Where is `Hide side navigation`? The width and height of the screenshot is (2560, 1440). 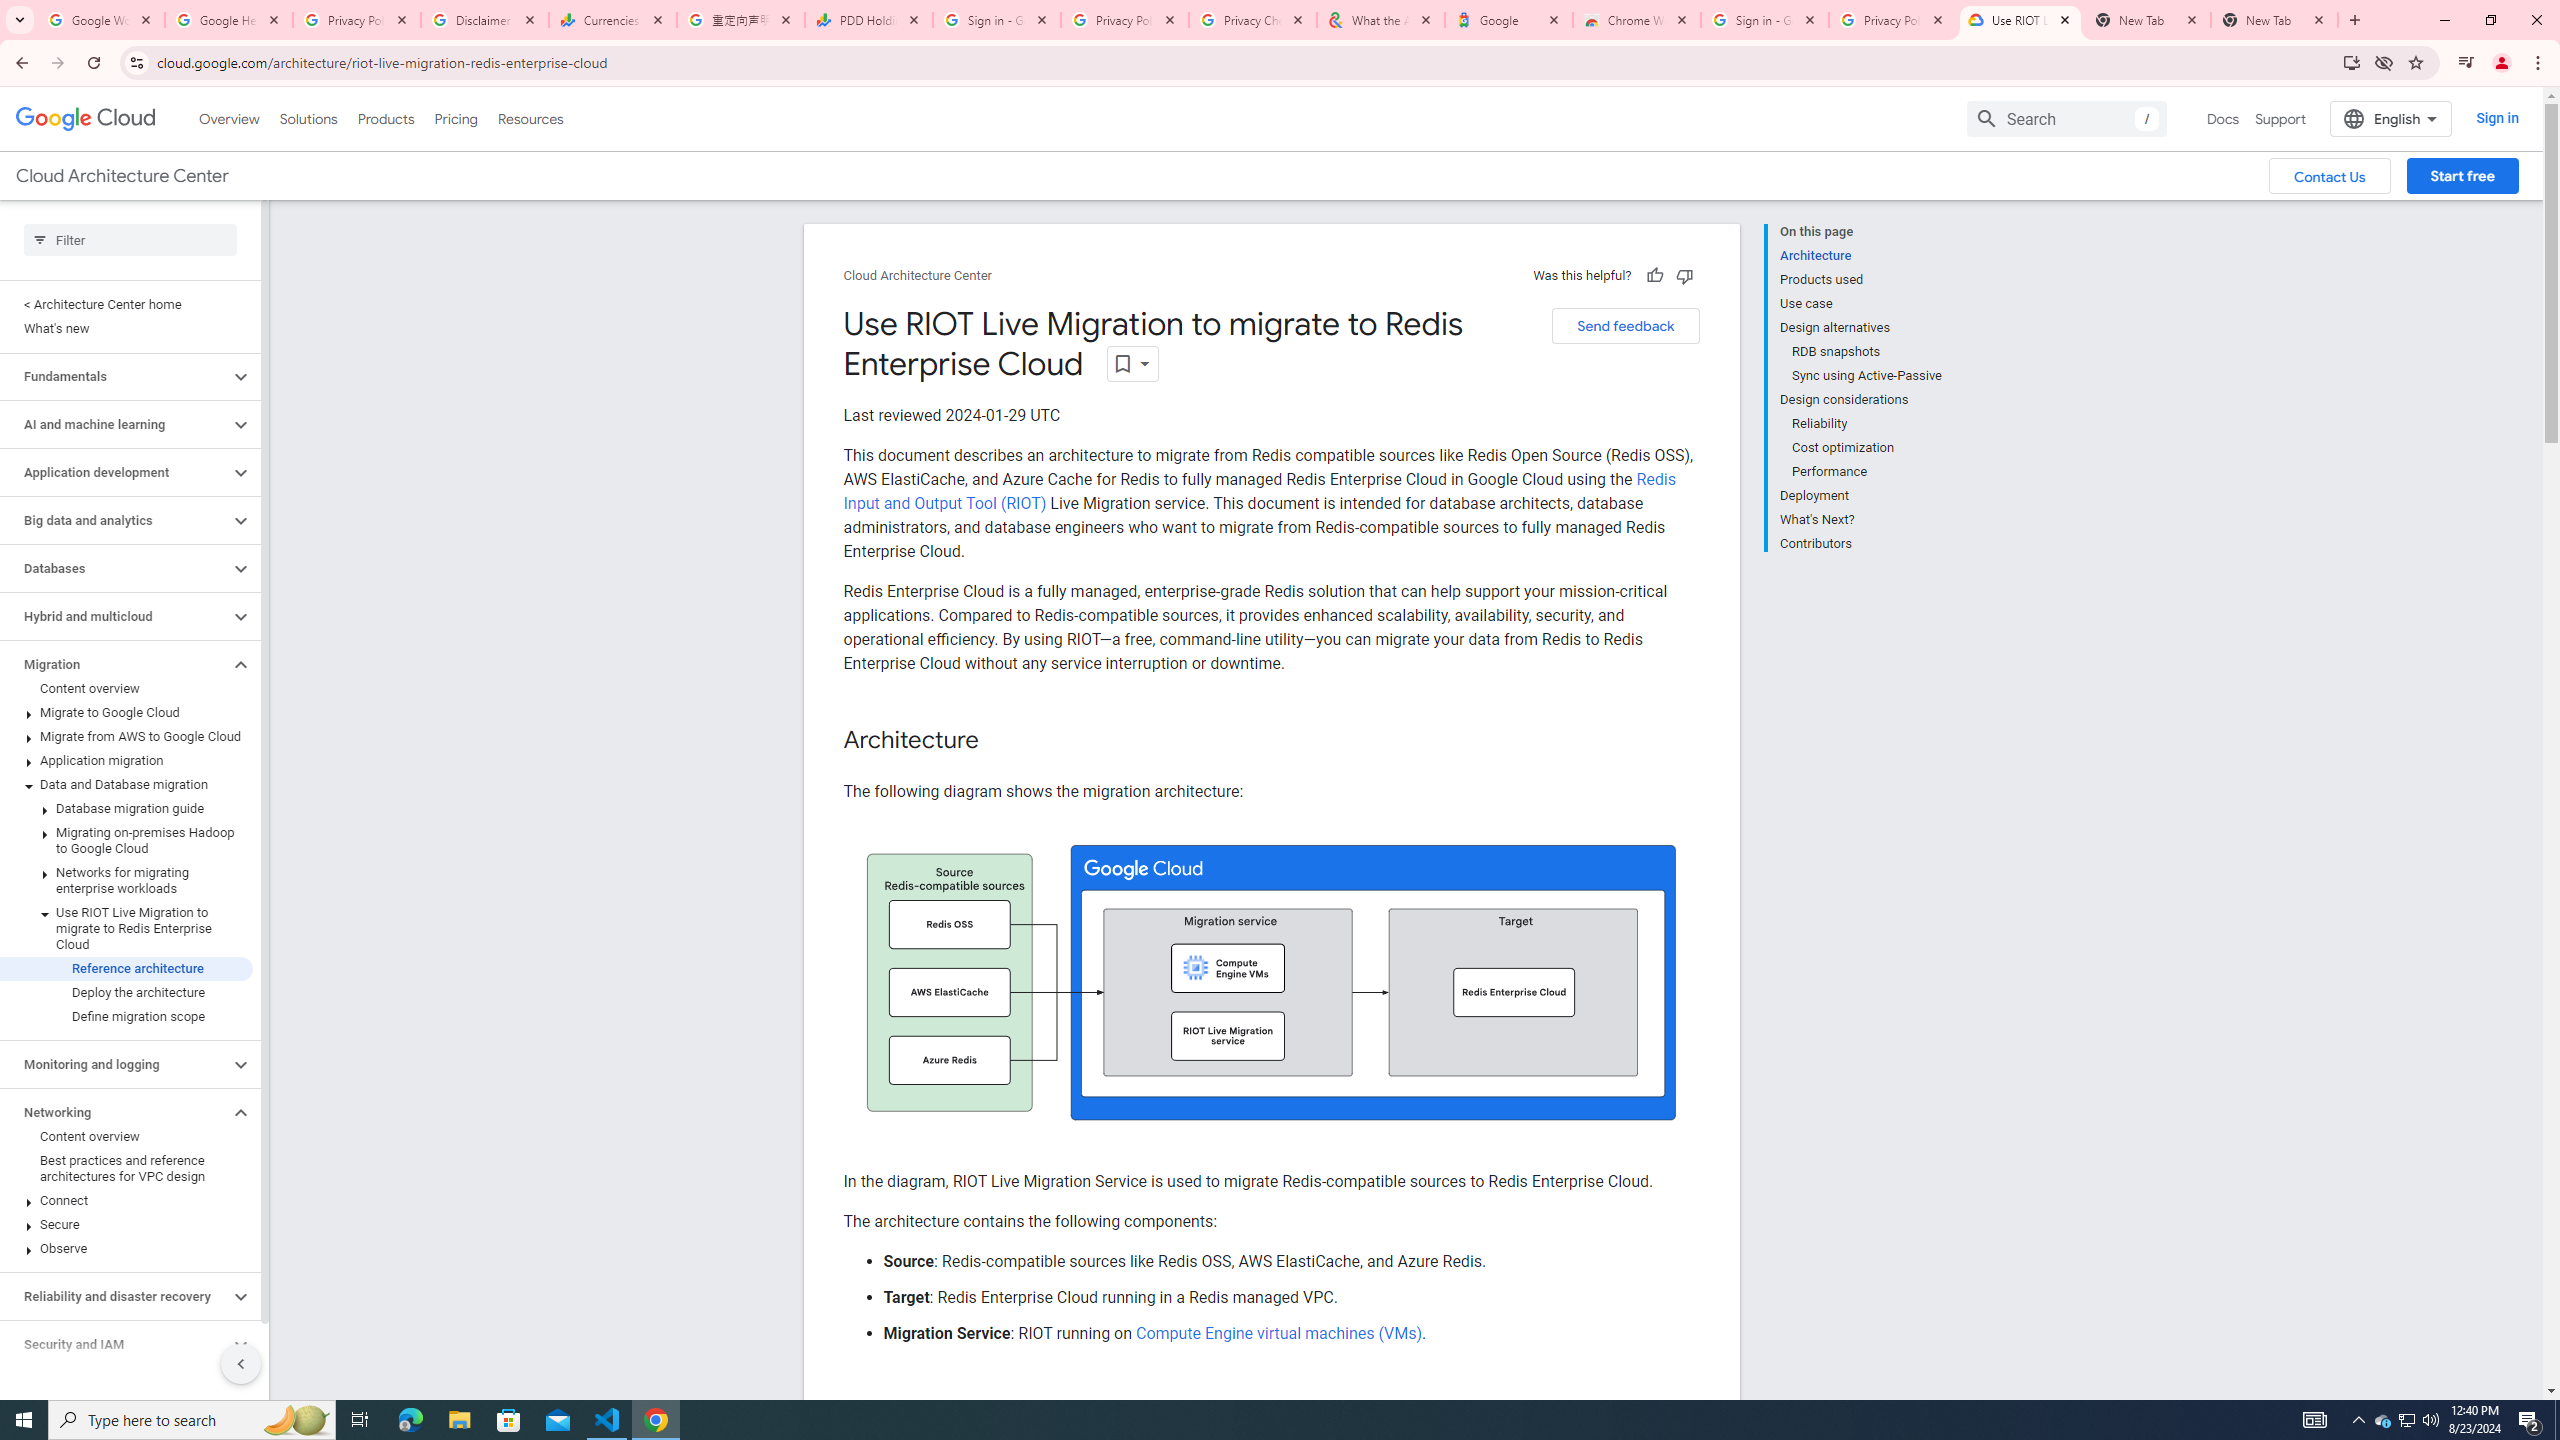
Hide side navigation is located at coordinates (240, 1363).